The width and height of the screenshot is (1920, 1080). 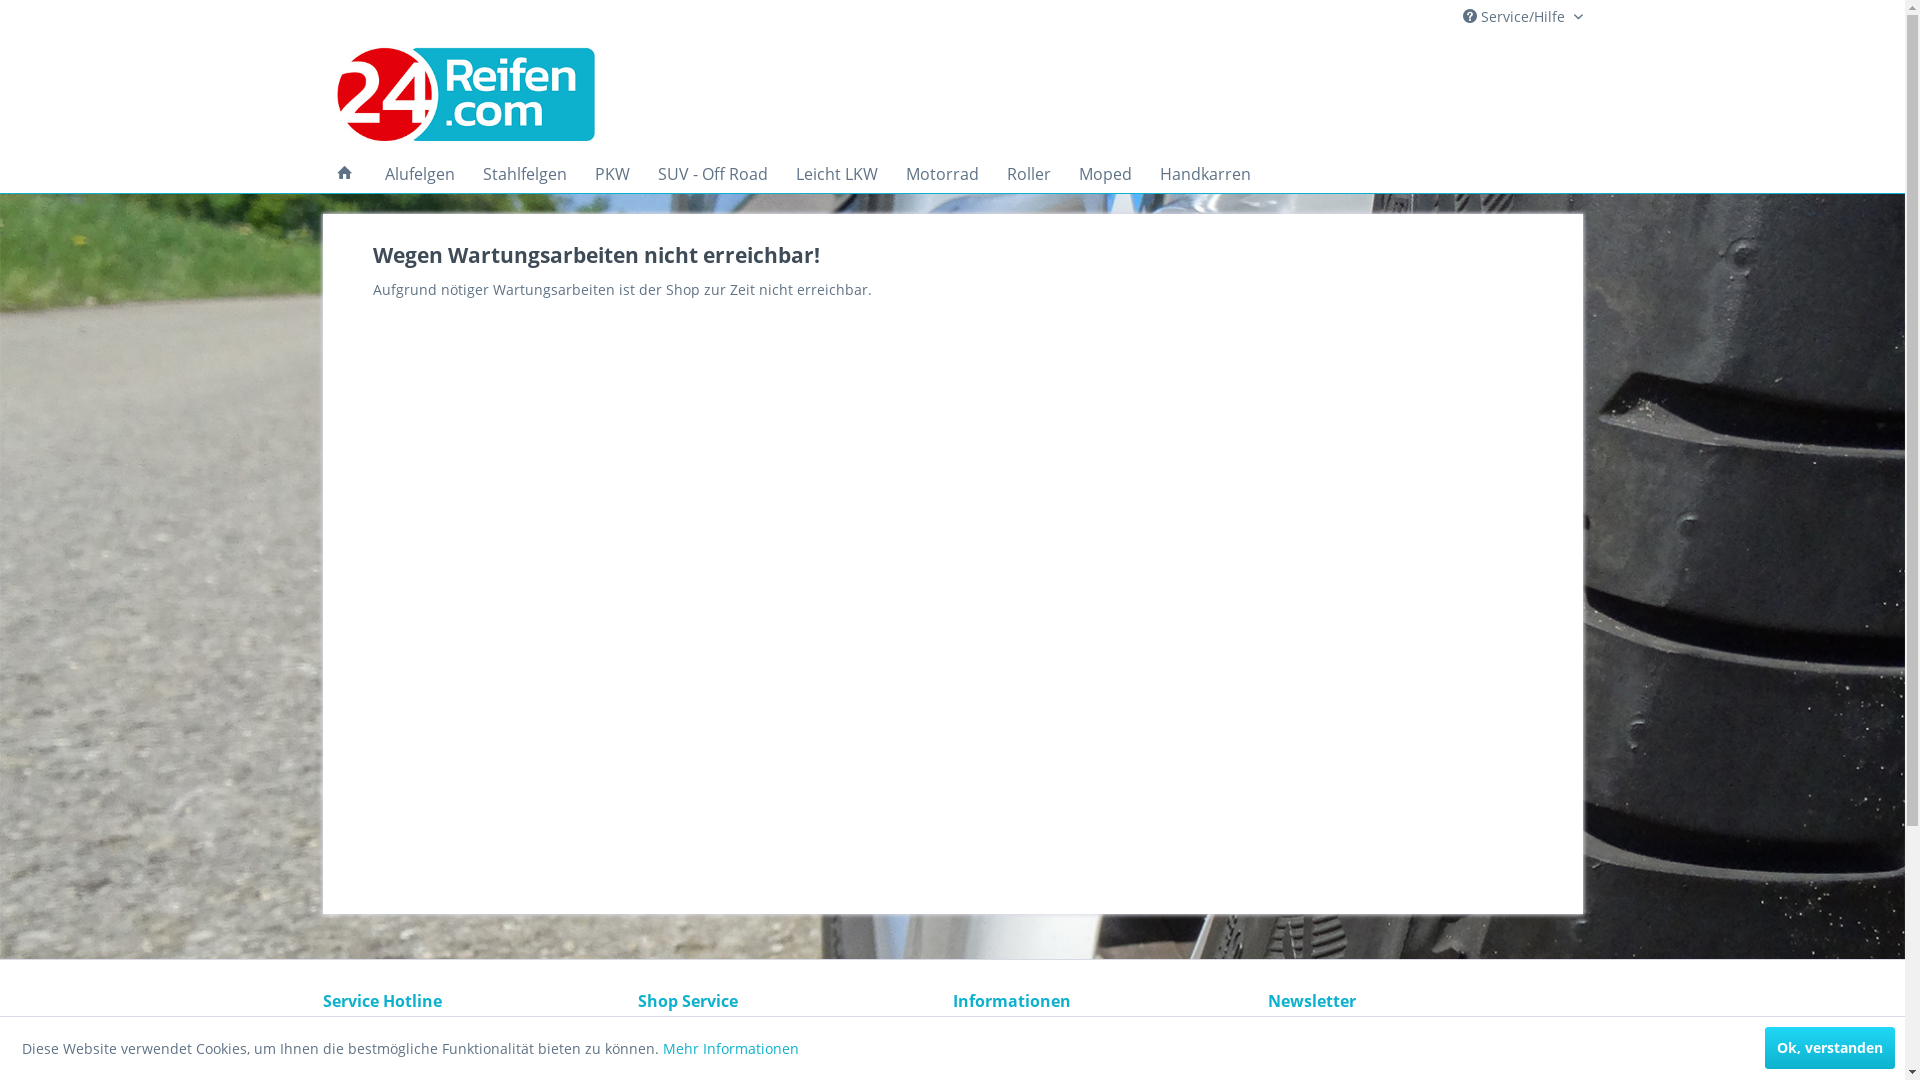 What do you see at coordinates (1206, 174) in the screenshot?
I see `Handkarren` at bounding box center [1206, 174].